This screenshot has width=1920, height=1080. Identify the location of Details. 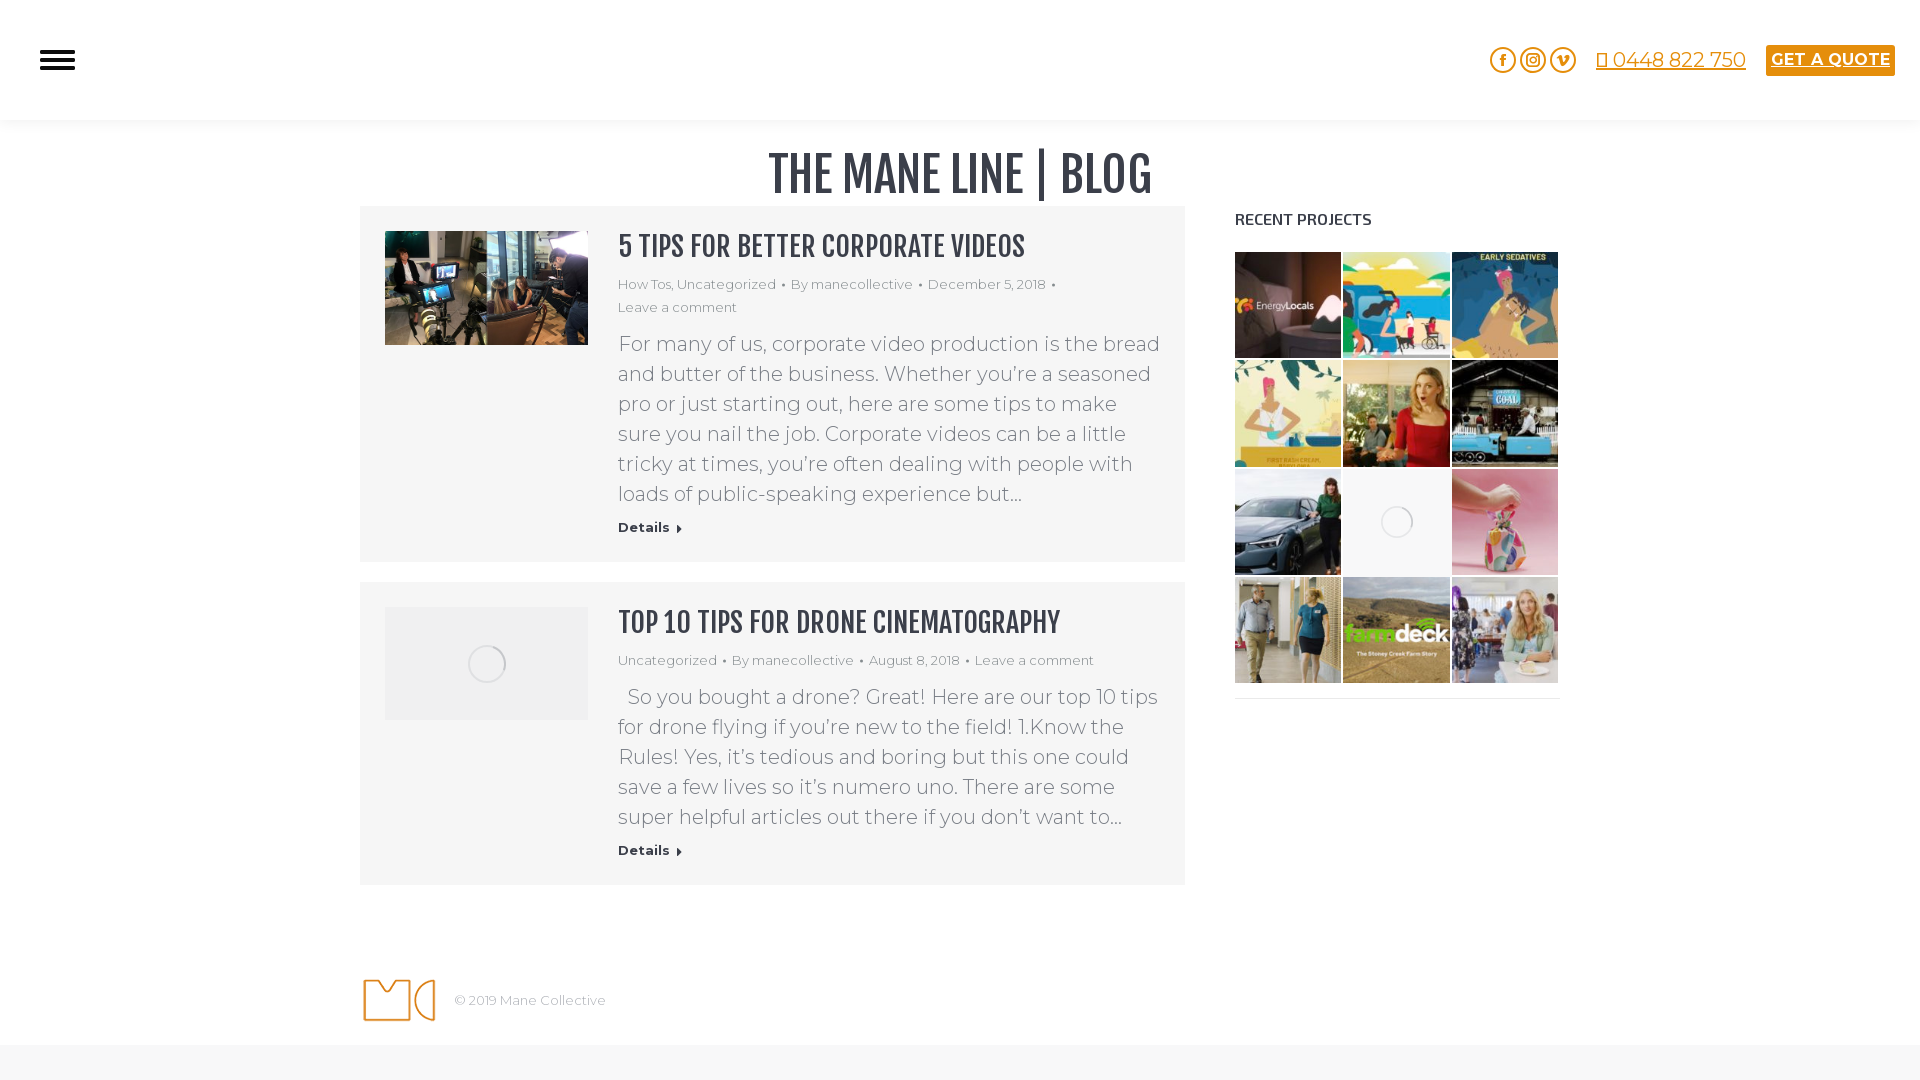
(650, 530).